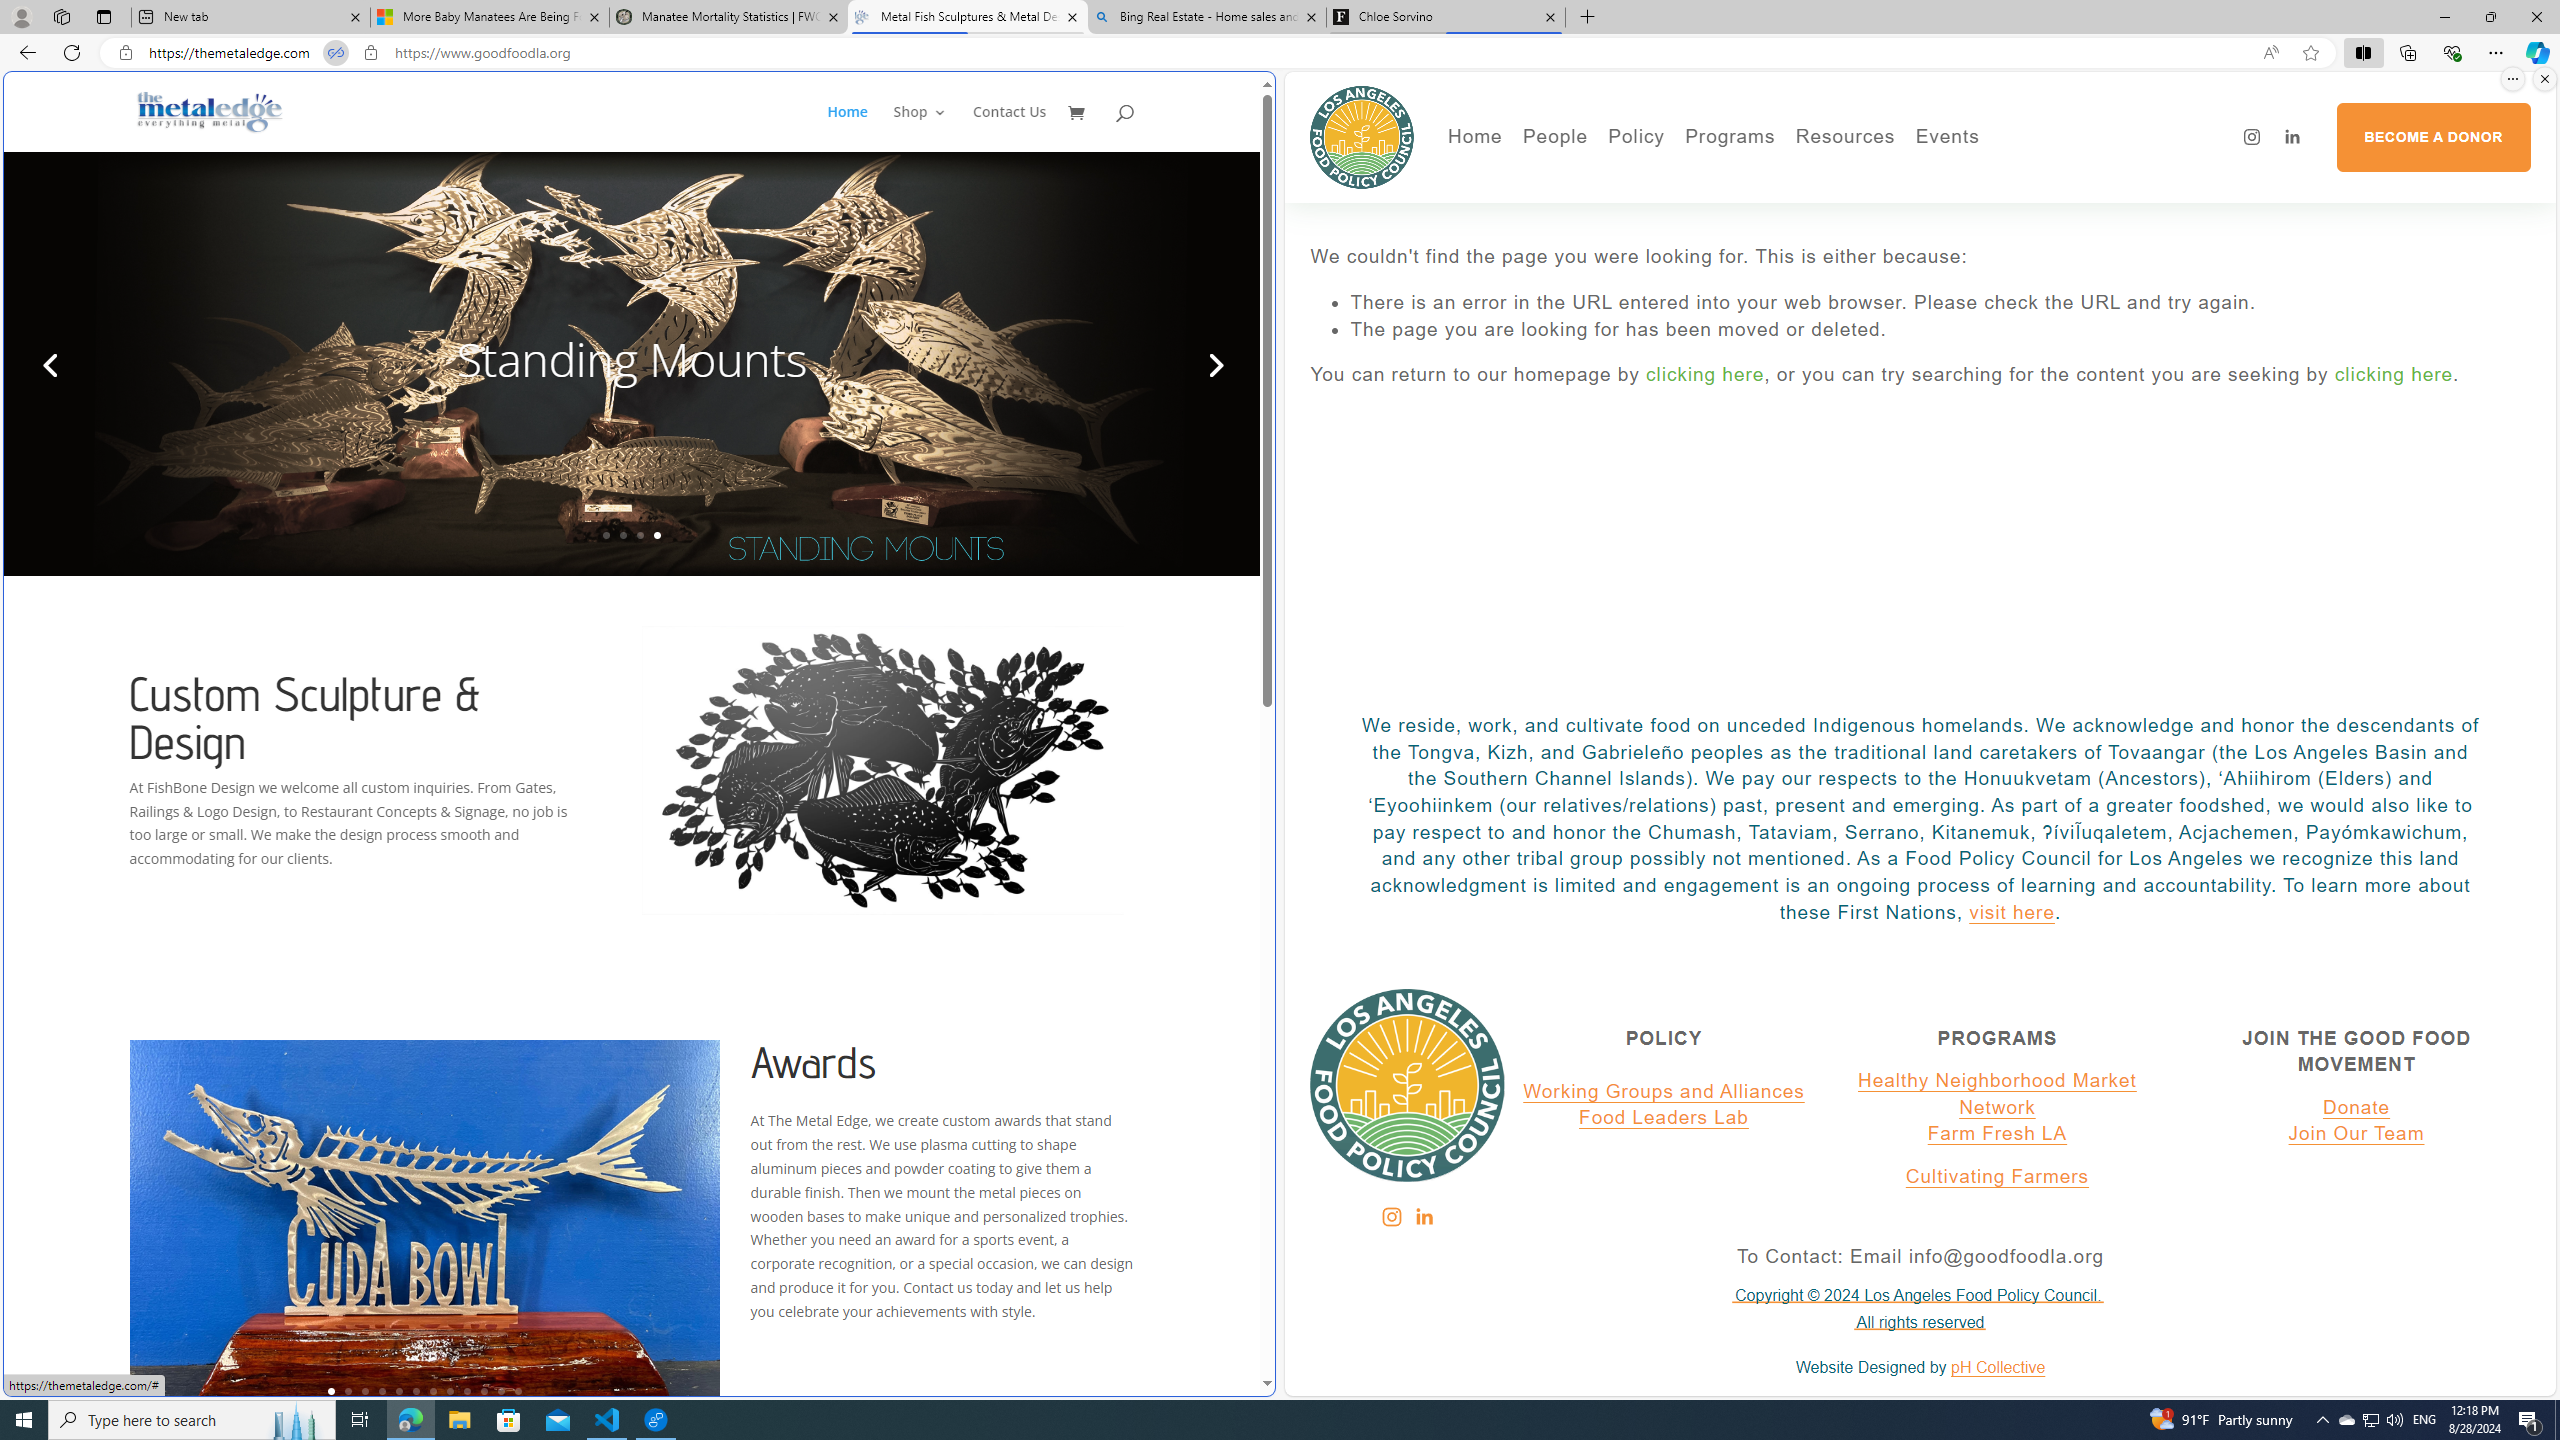  What do you see at coordinates (416, 1390) in the screenshot?
I see `6` at bounding box center [416, 1390].